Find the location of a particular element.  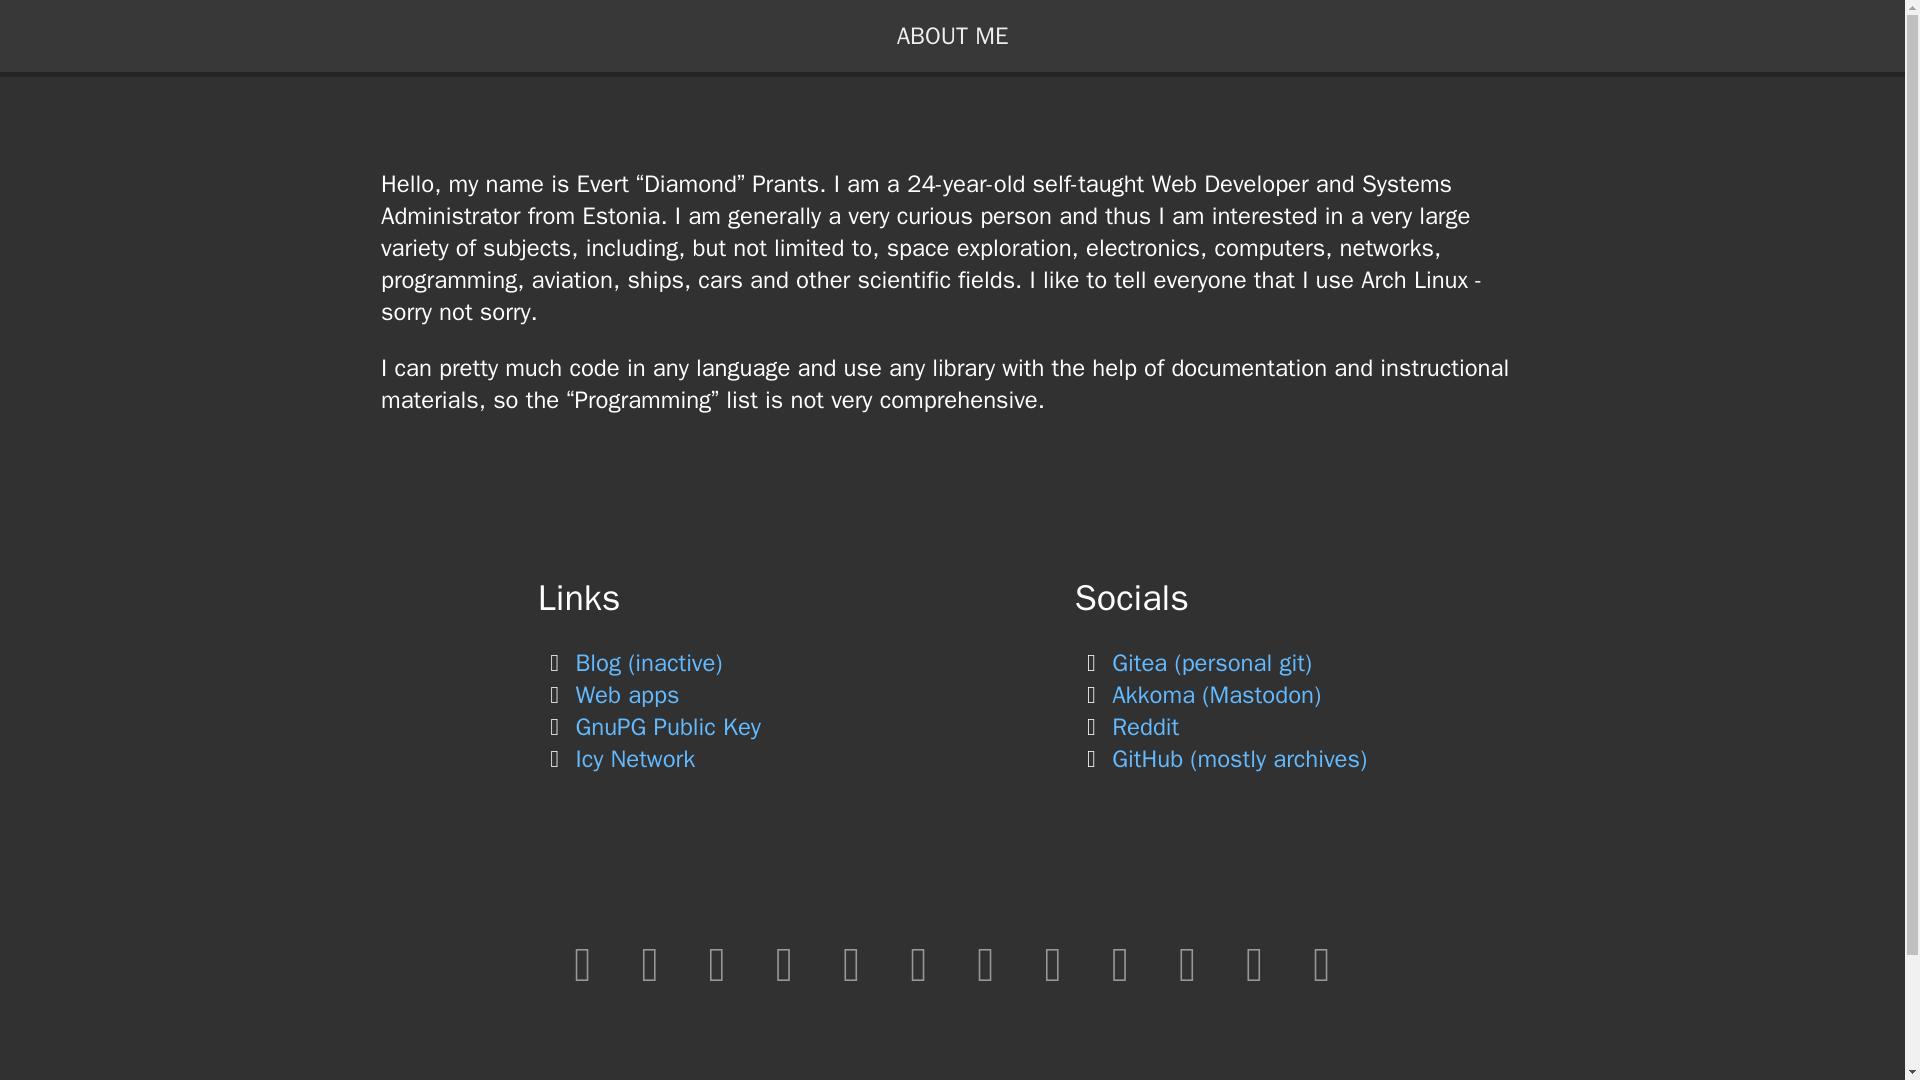

Flutter is located at coordinates (1187, 964).